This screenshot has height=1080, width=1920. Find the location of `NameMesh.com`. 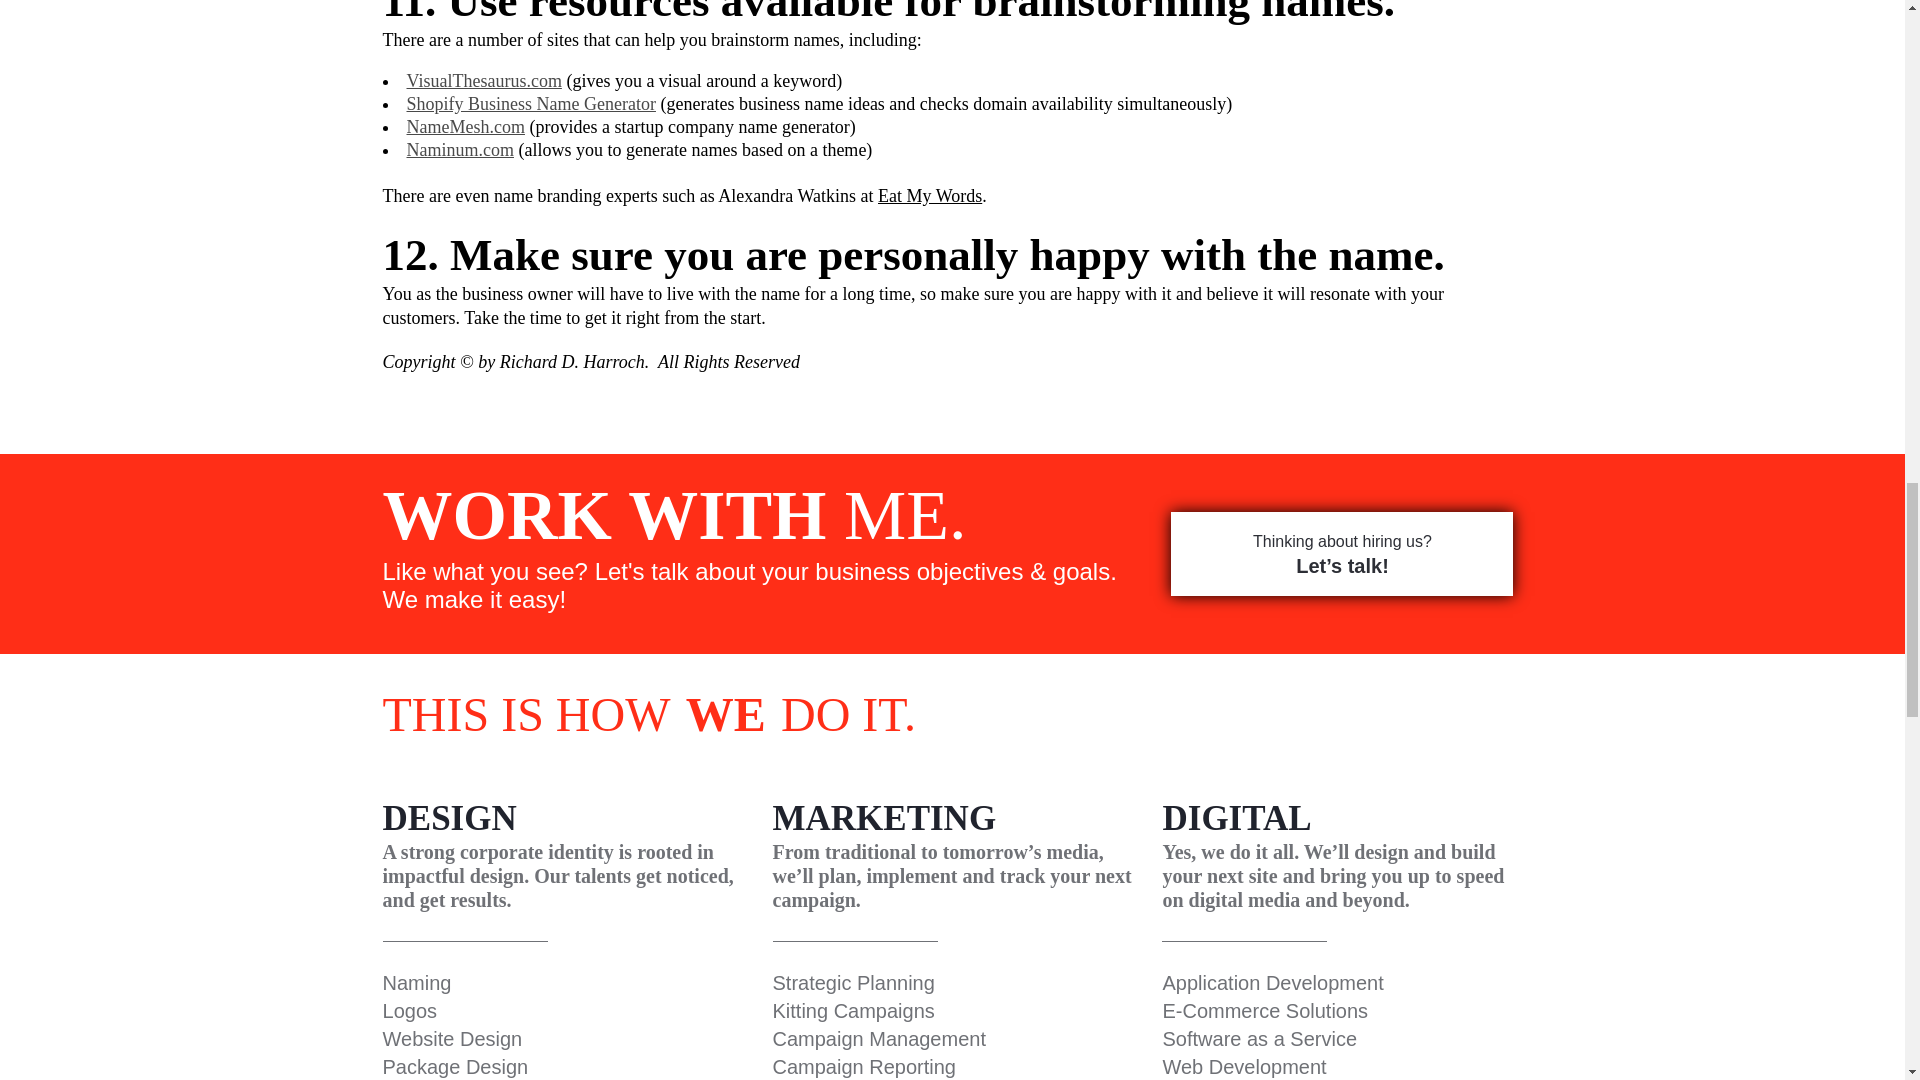

NameMesh.com is located at coordinates (464, 126).